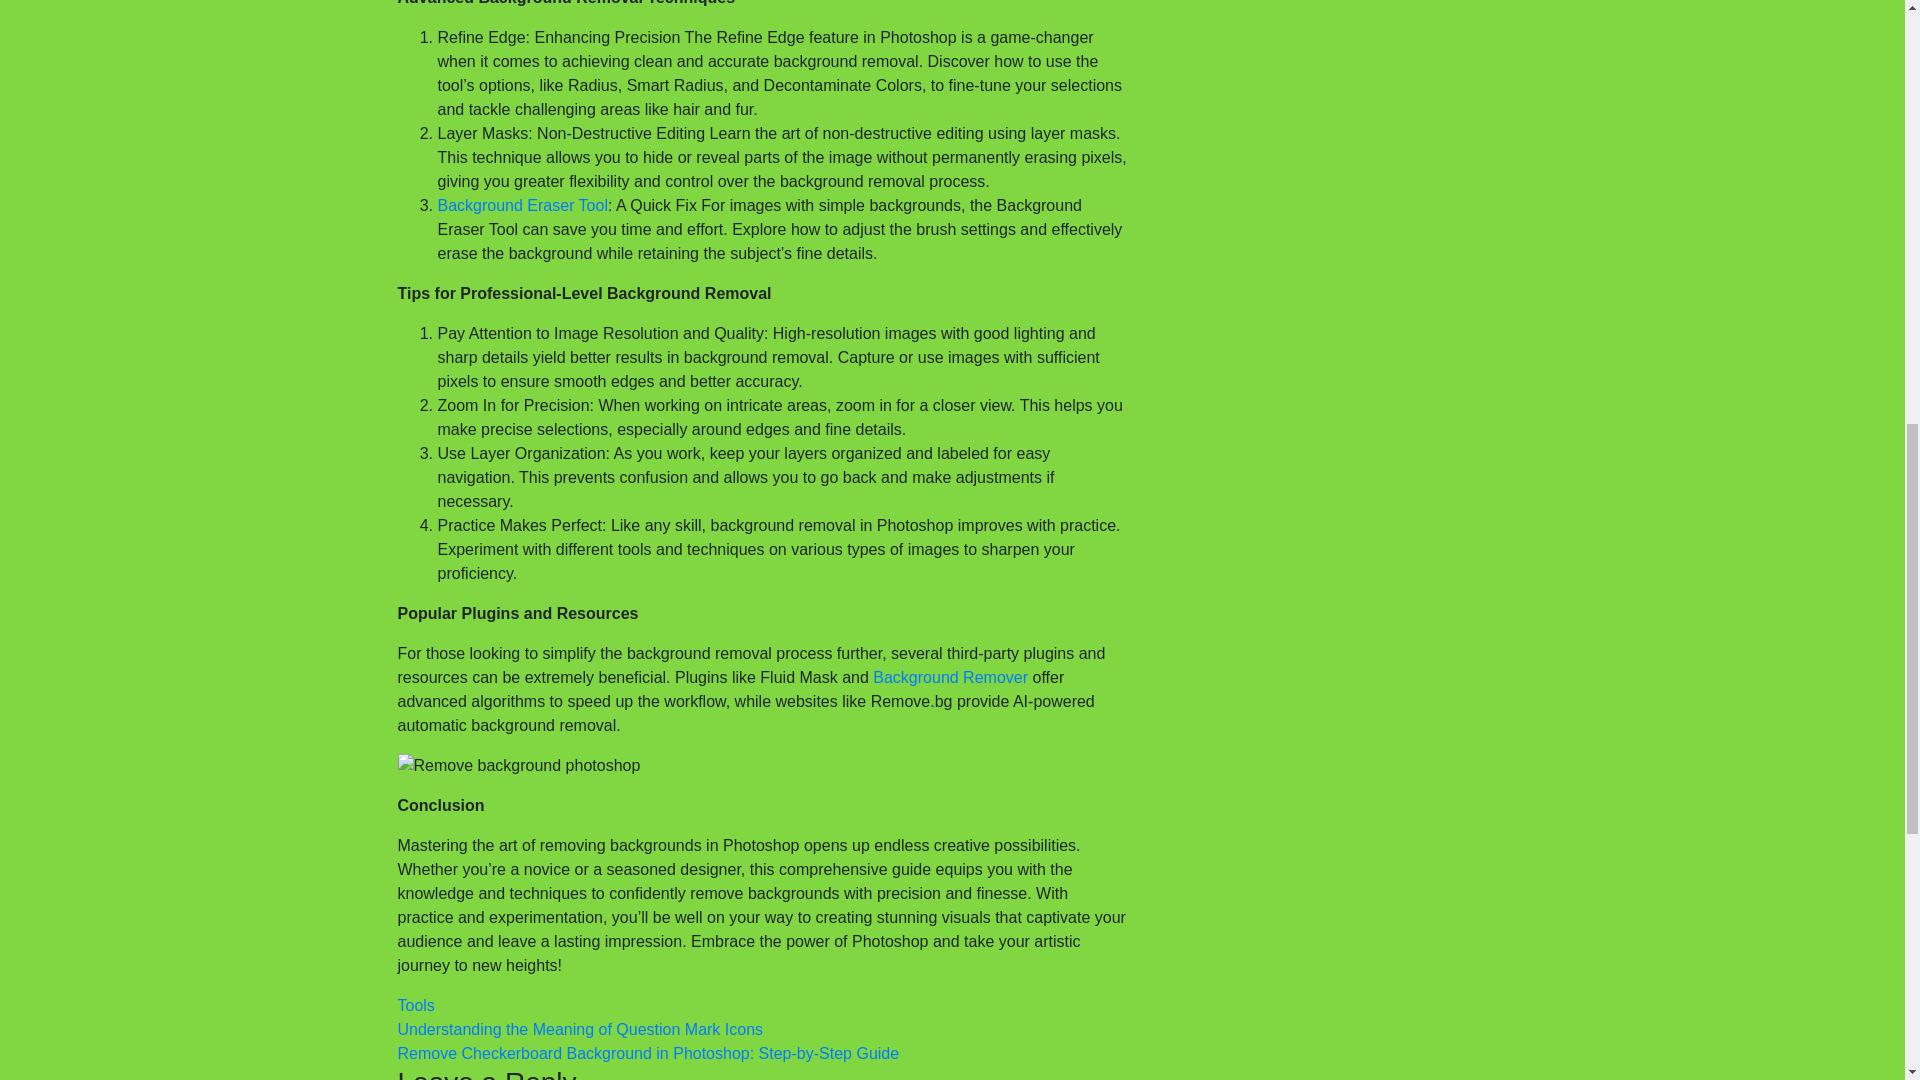 The height and width of the screenshot is (1080, 1920). I want to click on Background Remover, so click(950, 676).